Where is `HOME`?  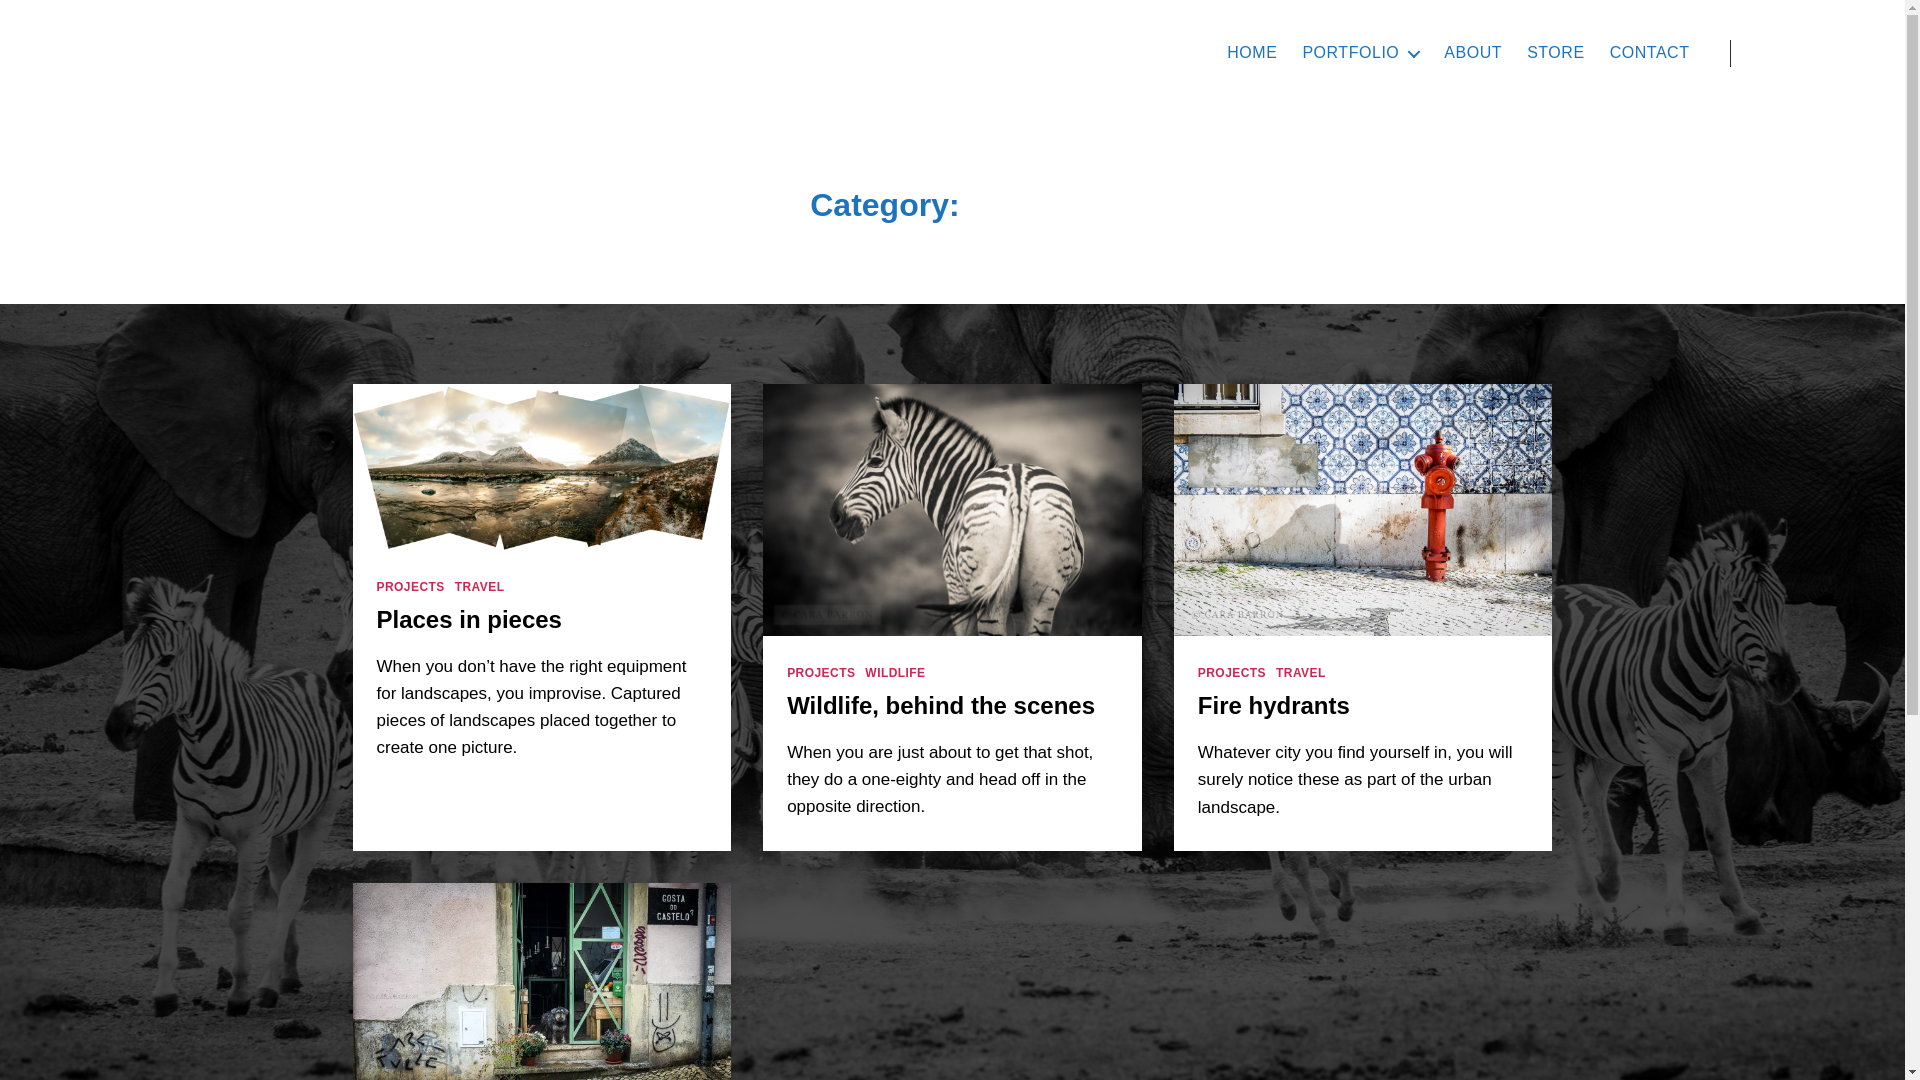
HOME is located at coordinates (1251, 52).